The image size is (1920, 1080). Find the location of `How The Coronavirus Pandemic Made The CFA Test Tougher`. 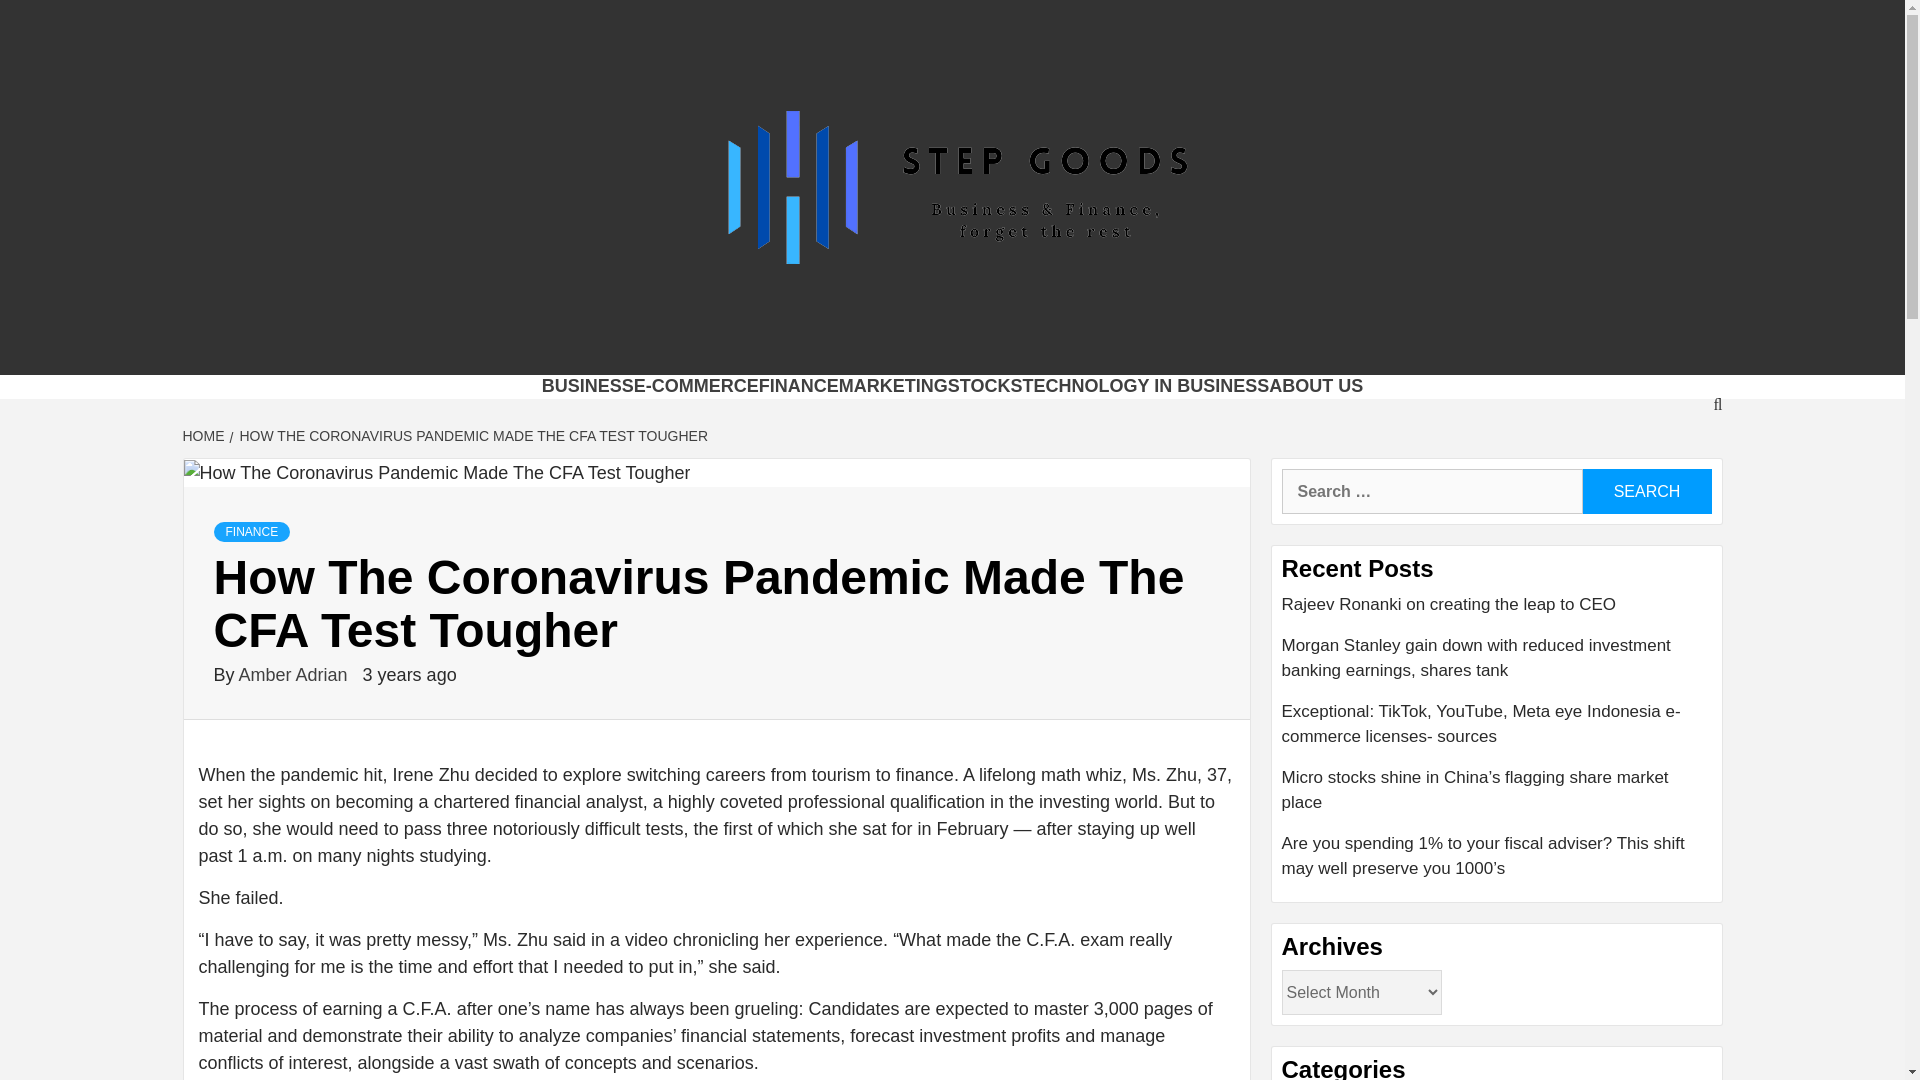

How The Coronavirus Pandemic Made The CFA Test Tougher is located at coordinates (438, 474).